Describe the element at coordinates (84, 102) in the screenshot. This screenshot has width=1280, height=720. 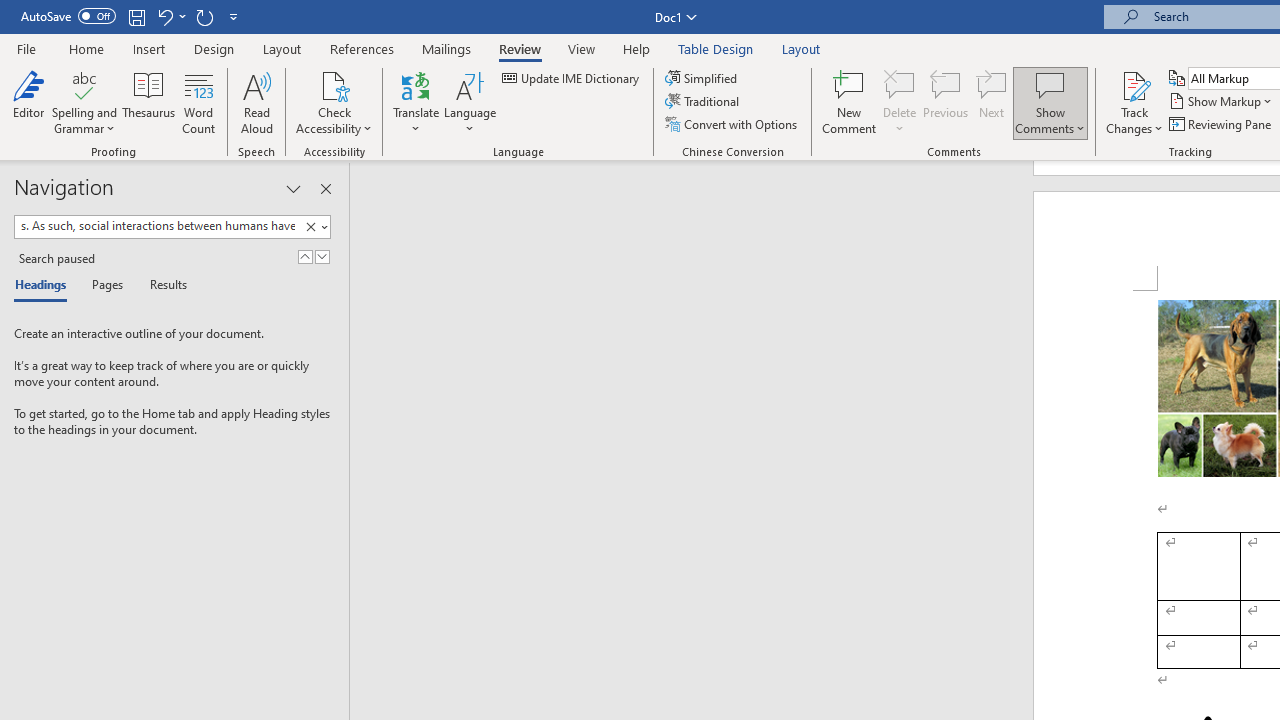
I see `Spelling and Grammar` at that location.